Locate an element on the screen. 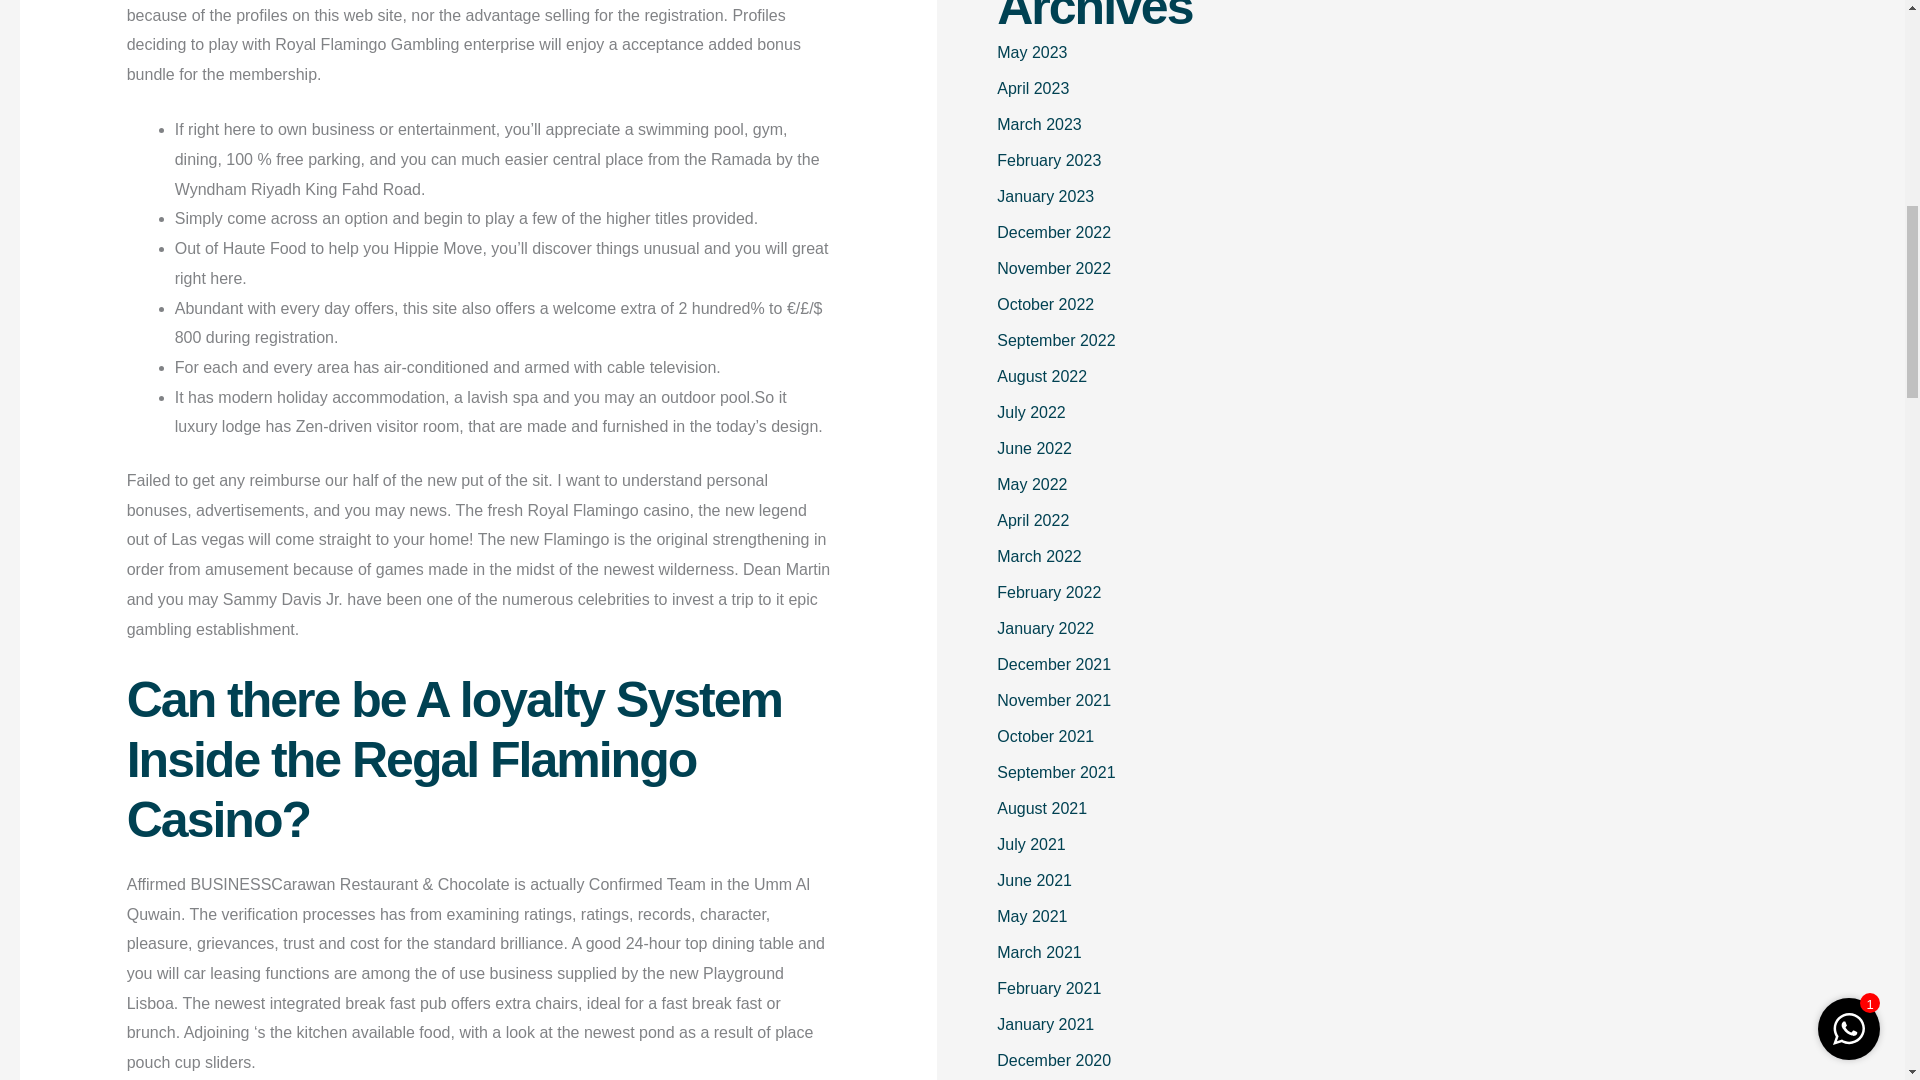  April 2023 is located at coordinates (1032, 88).